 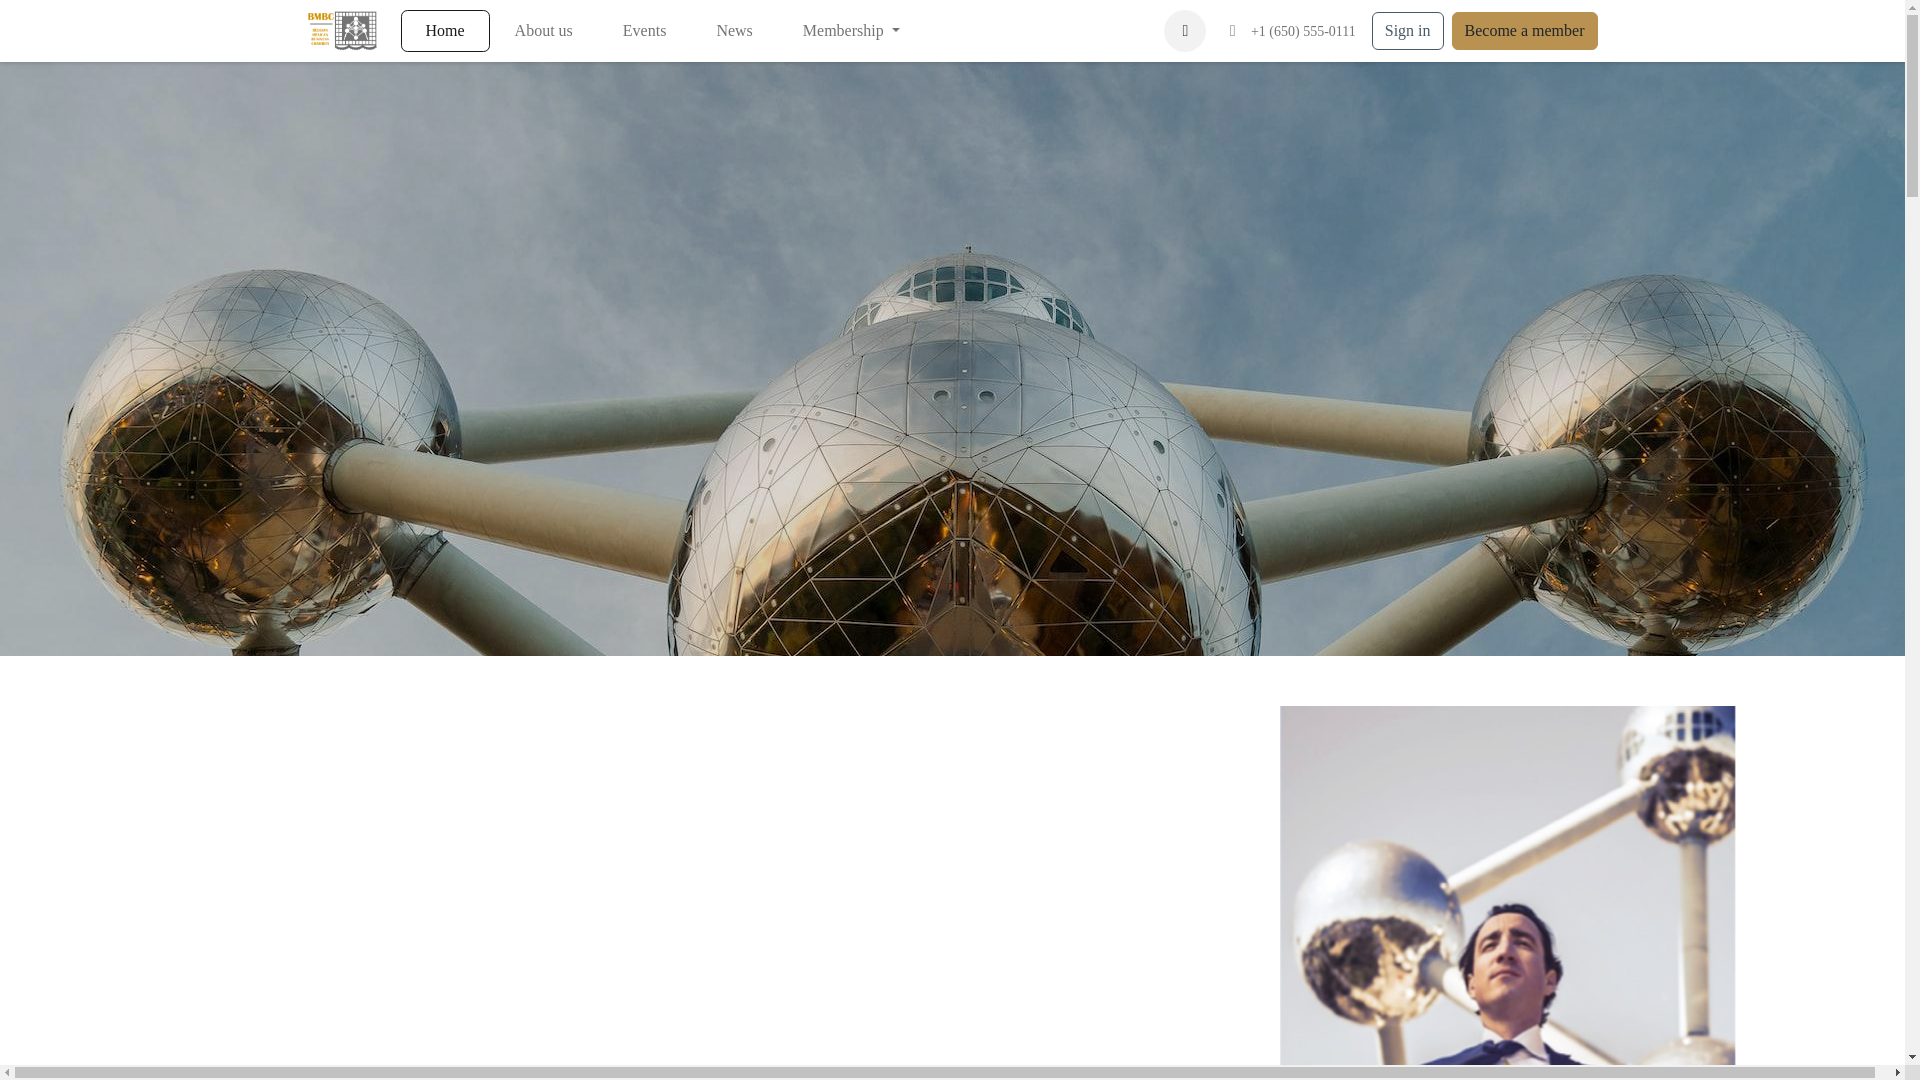 I want to click on Membership, so click(x=851, y=30).